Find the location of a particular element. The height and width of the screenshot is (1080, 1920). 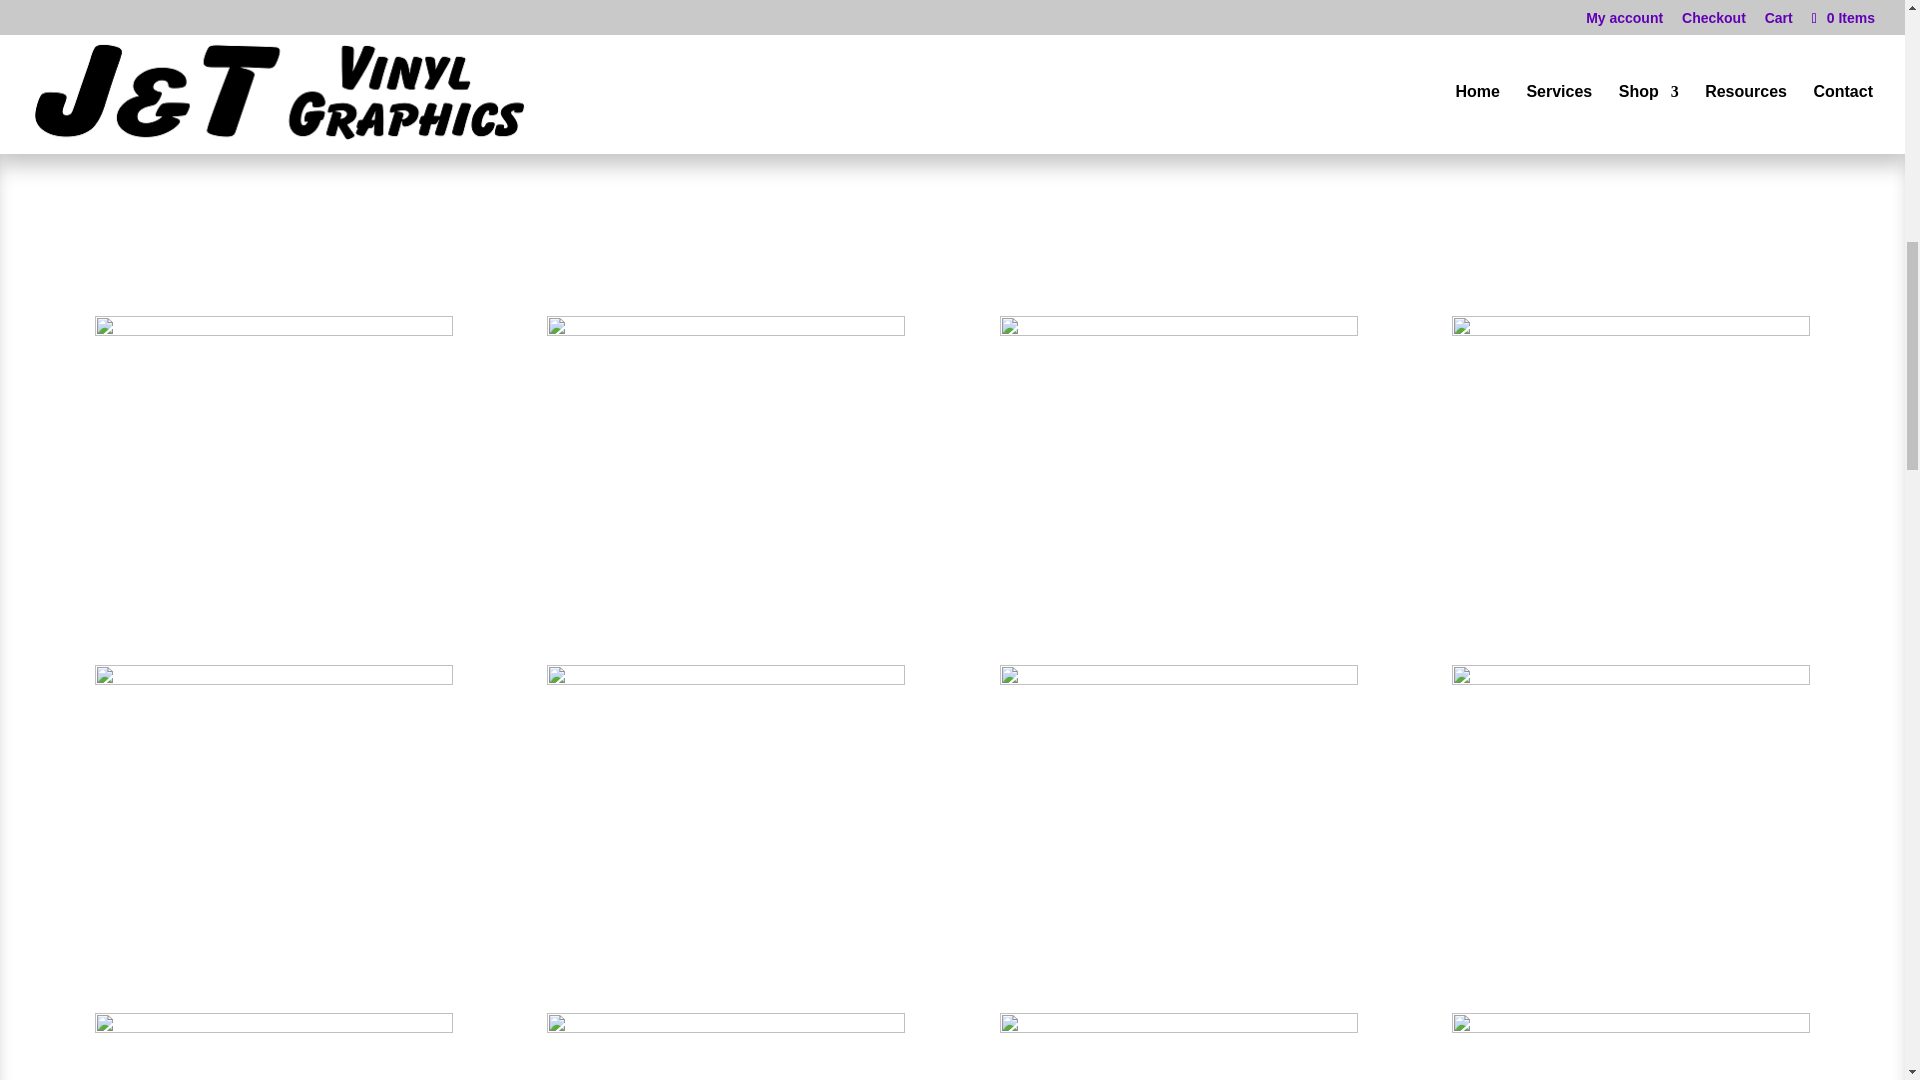

Lettering 002 is located at coordinates (1630, 678).